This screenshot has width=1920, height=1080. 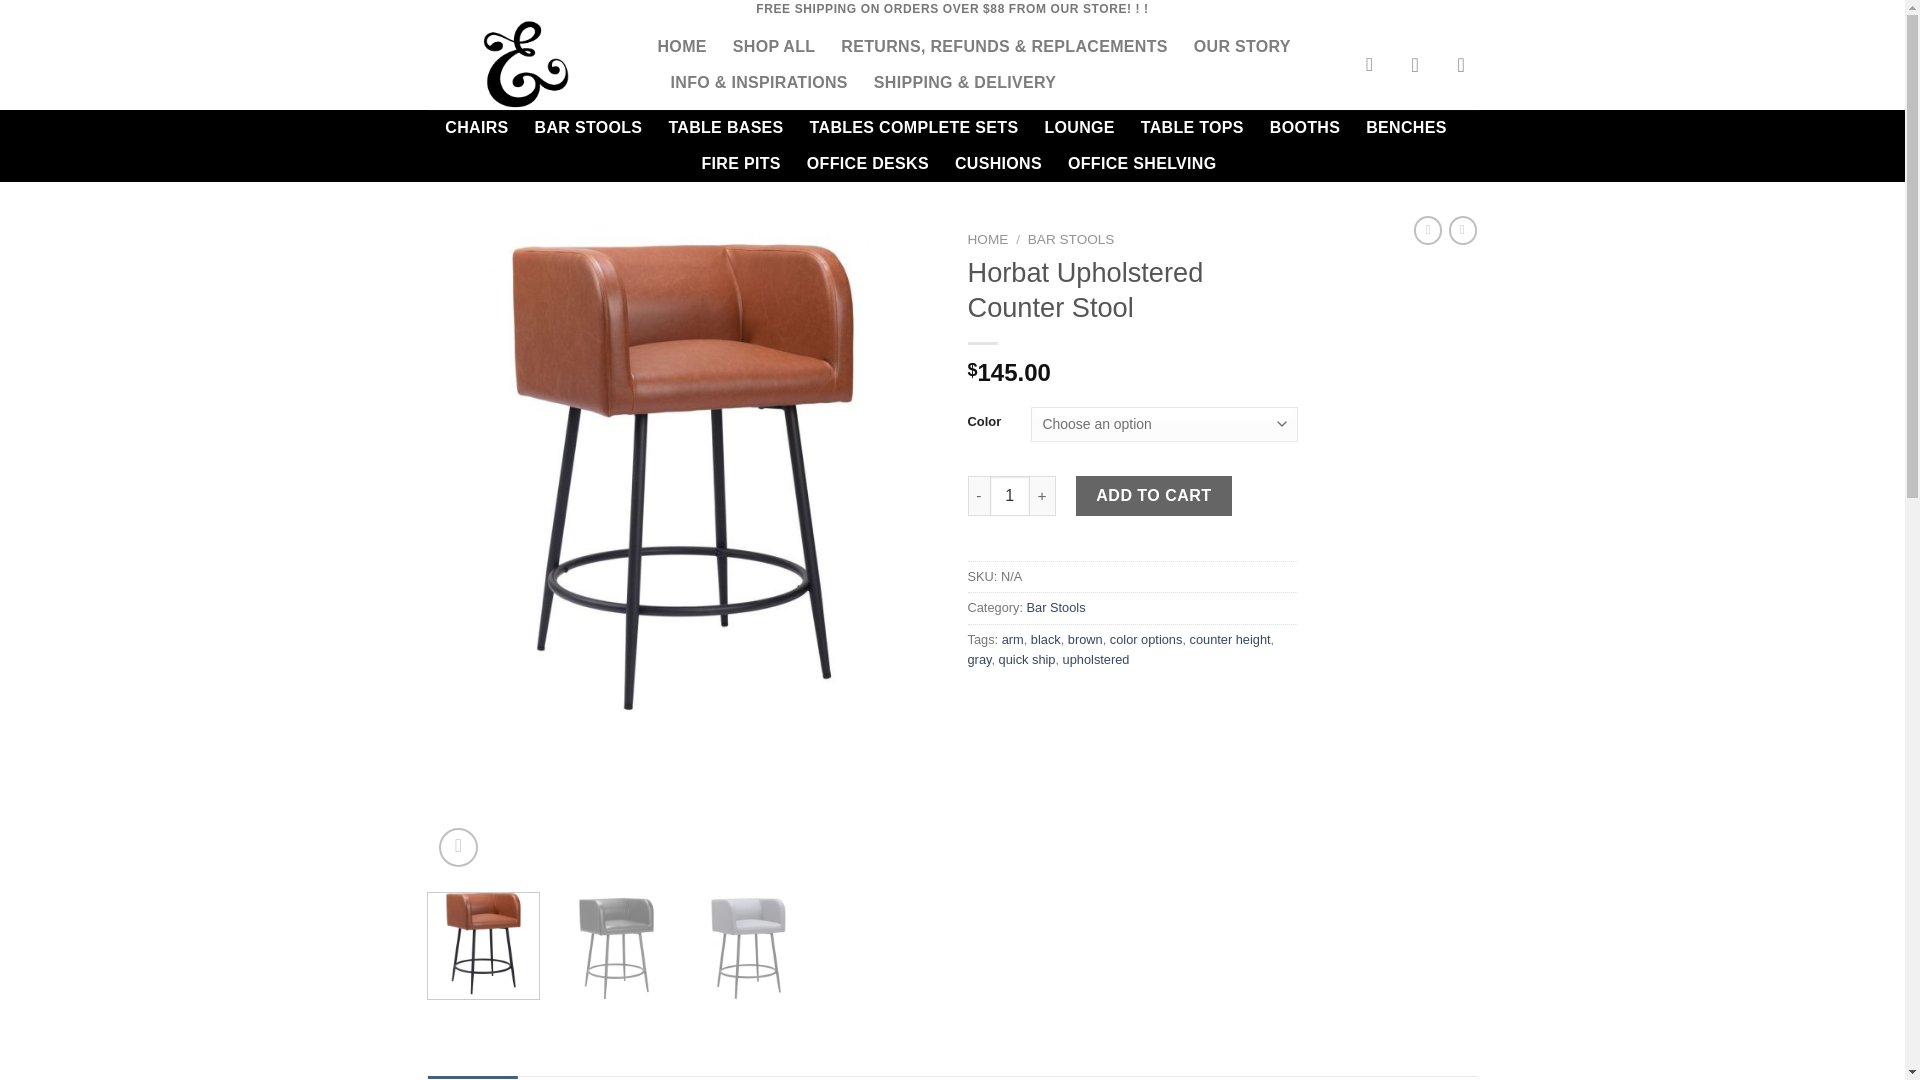 What do you see at coordinates (726, 128) in the screenshot?
I see `TABLE BASES` at bounding box center [726, 128].